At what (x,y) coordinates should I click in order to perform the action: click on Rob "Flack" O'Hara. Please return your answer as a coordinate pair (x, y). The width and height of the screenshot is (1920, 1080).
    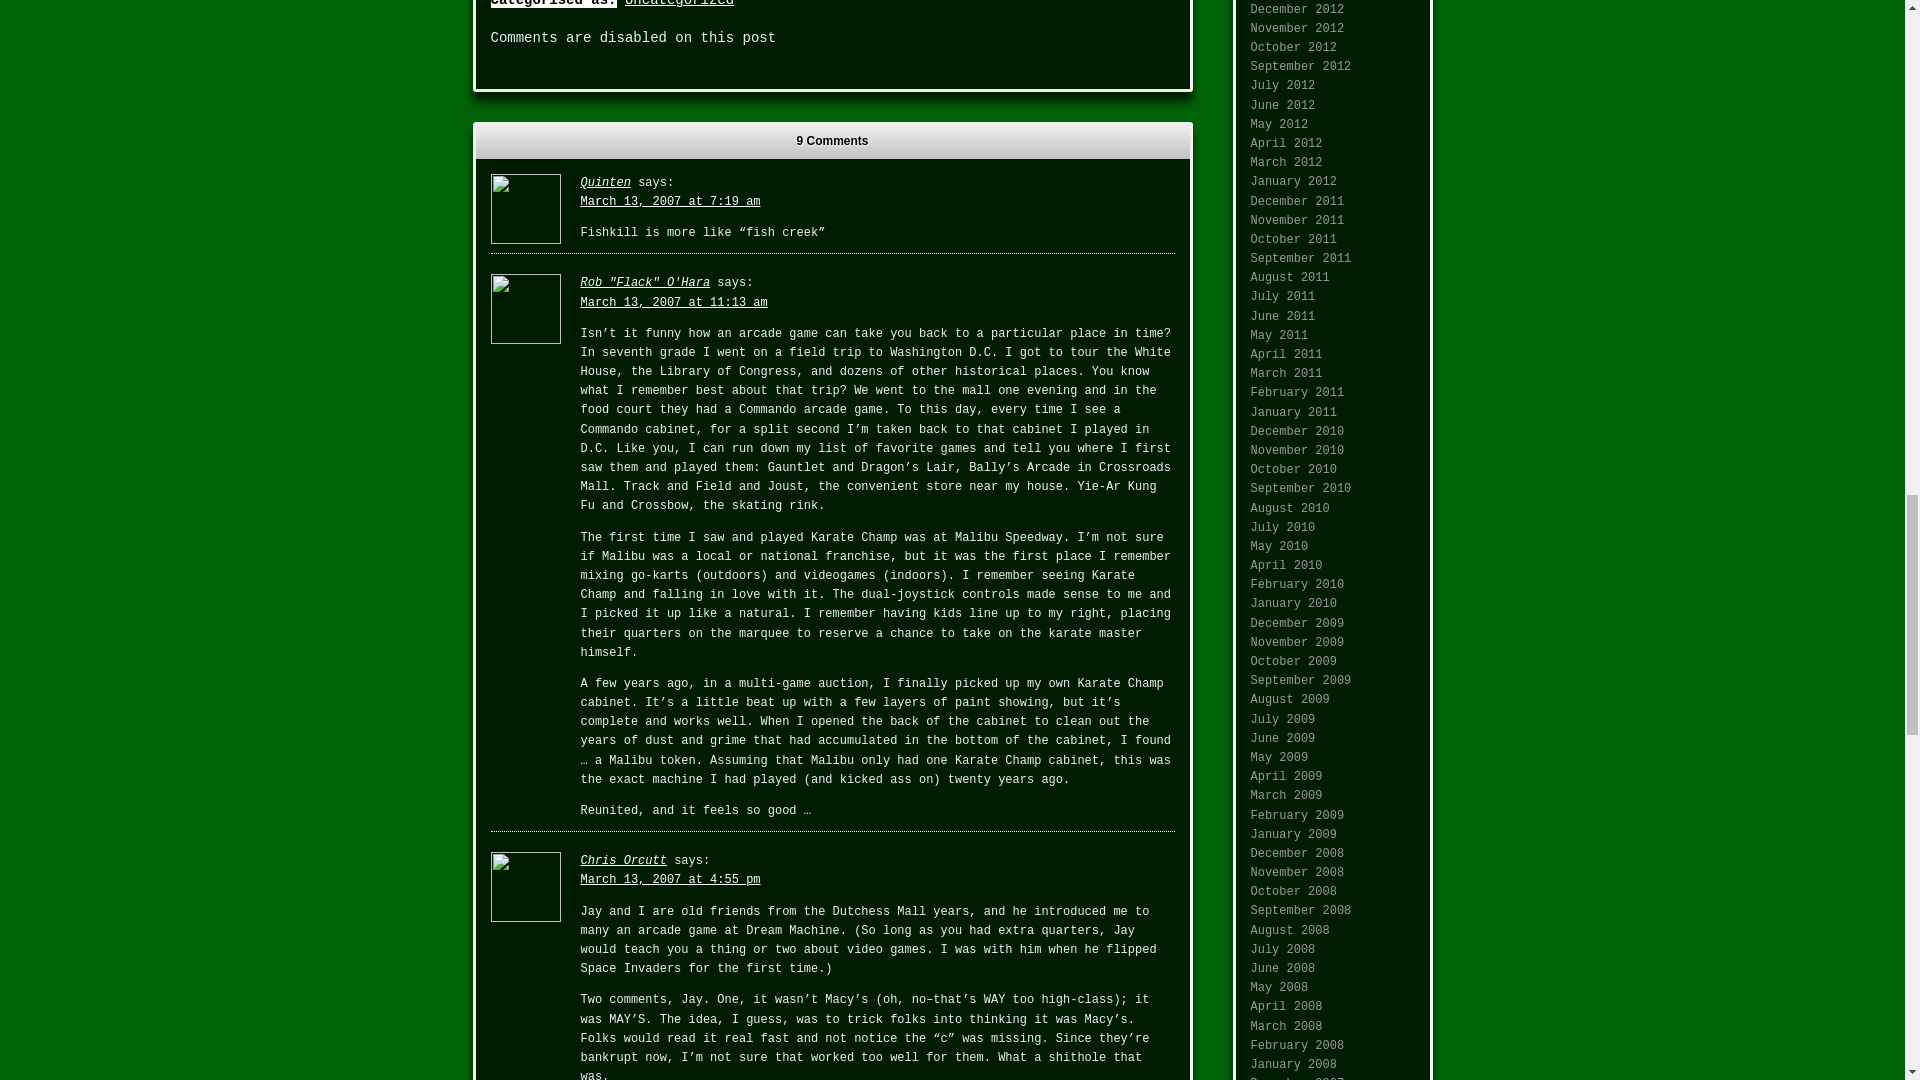
    Looking at the image, I should click on (644, 283).